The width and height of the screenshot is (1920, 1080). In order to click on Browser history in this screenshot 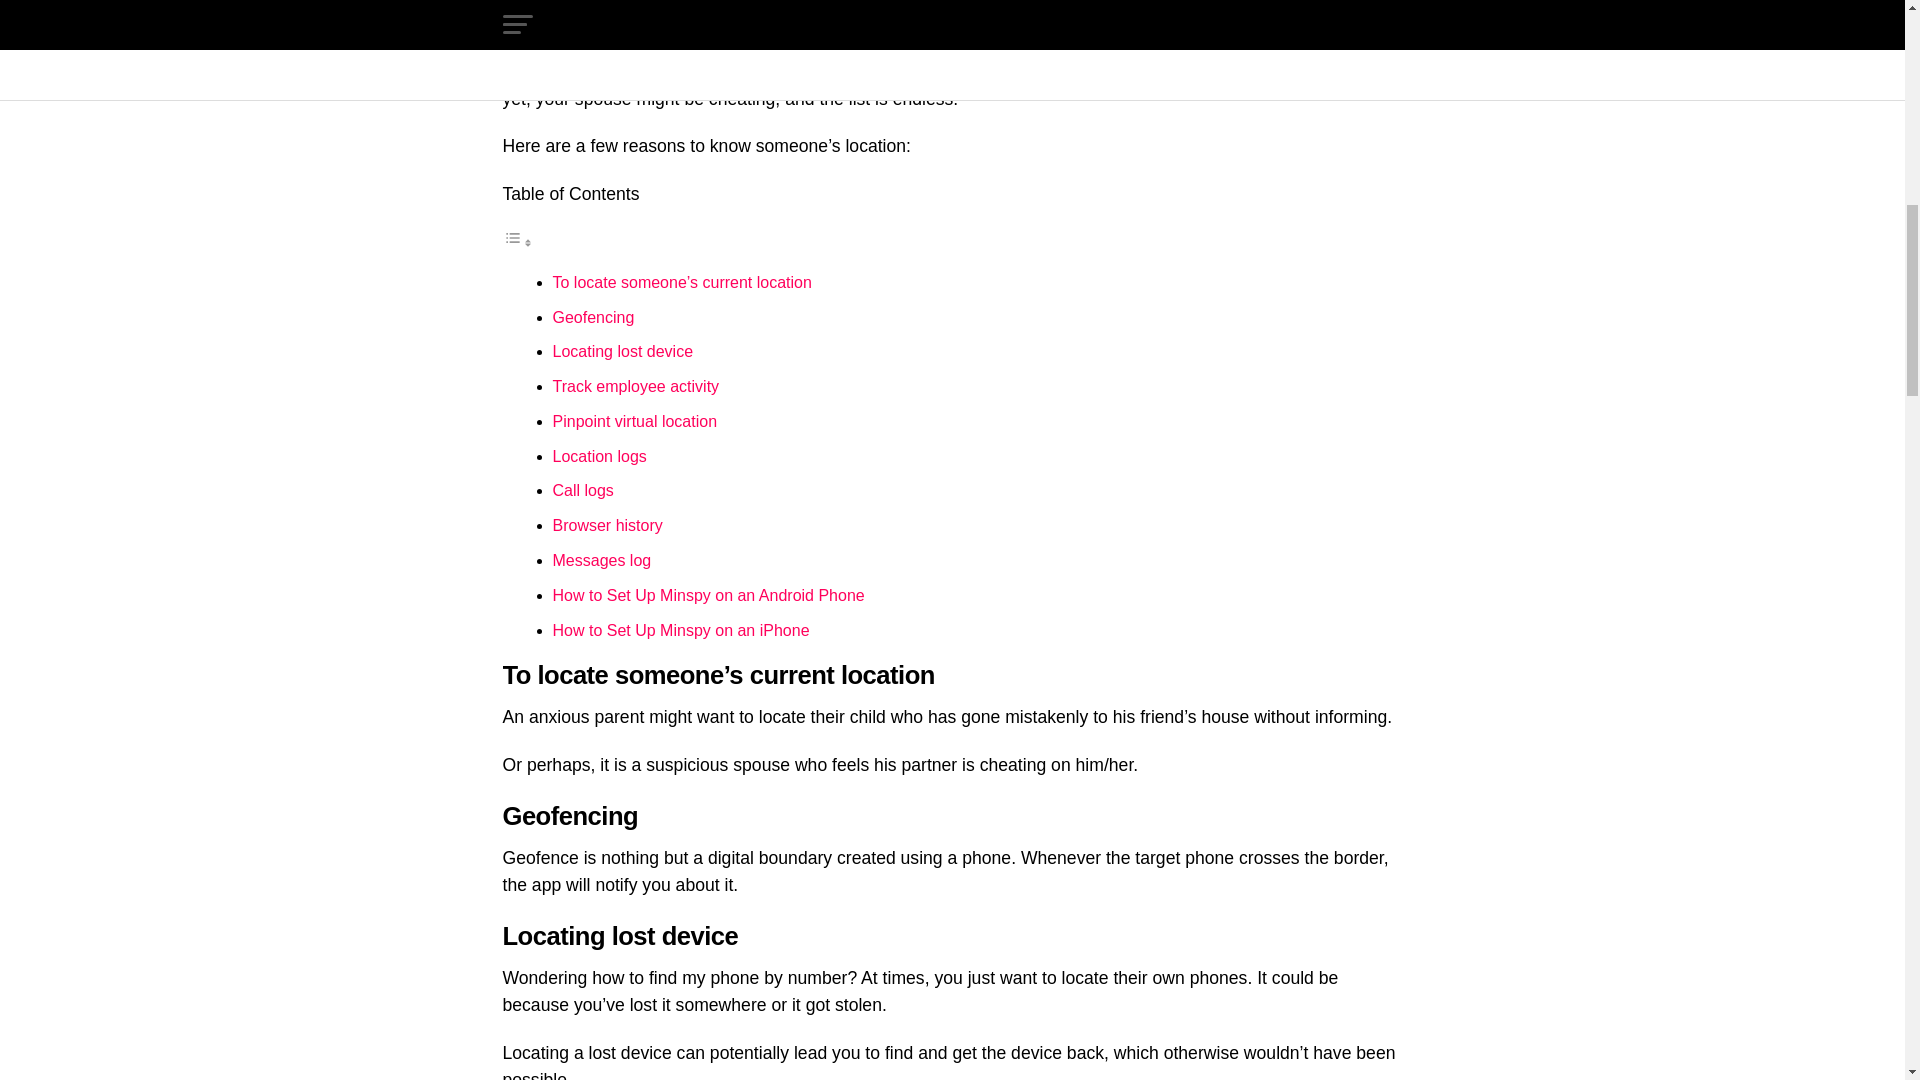, I will do `click(607, 525)`.